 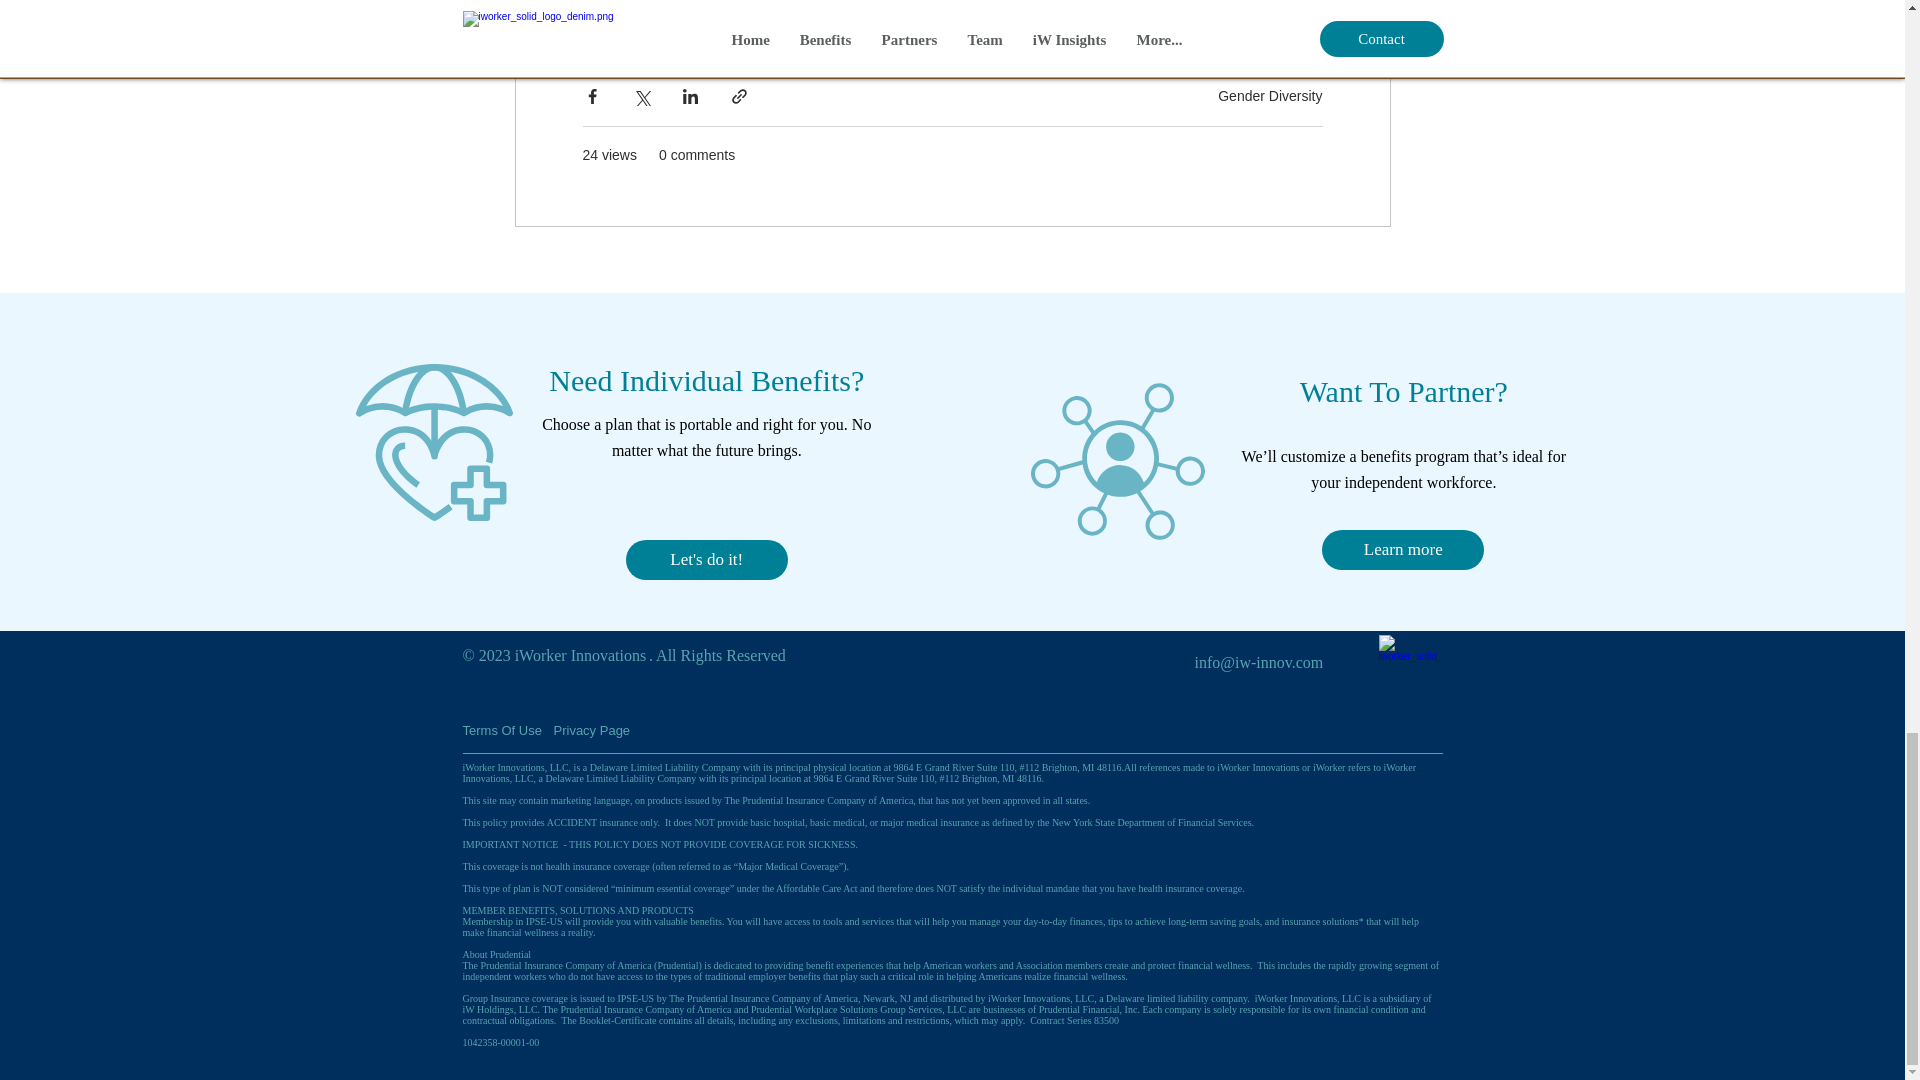 I want to click on Learn more, so click(x=1403, y=550).